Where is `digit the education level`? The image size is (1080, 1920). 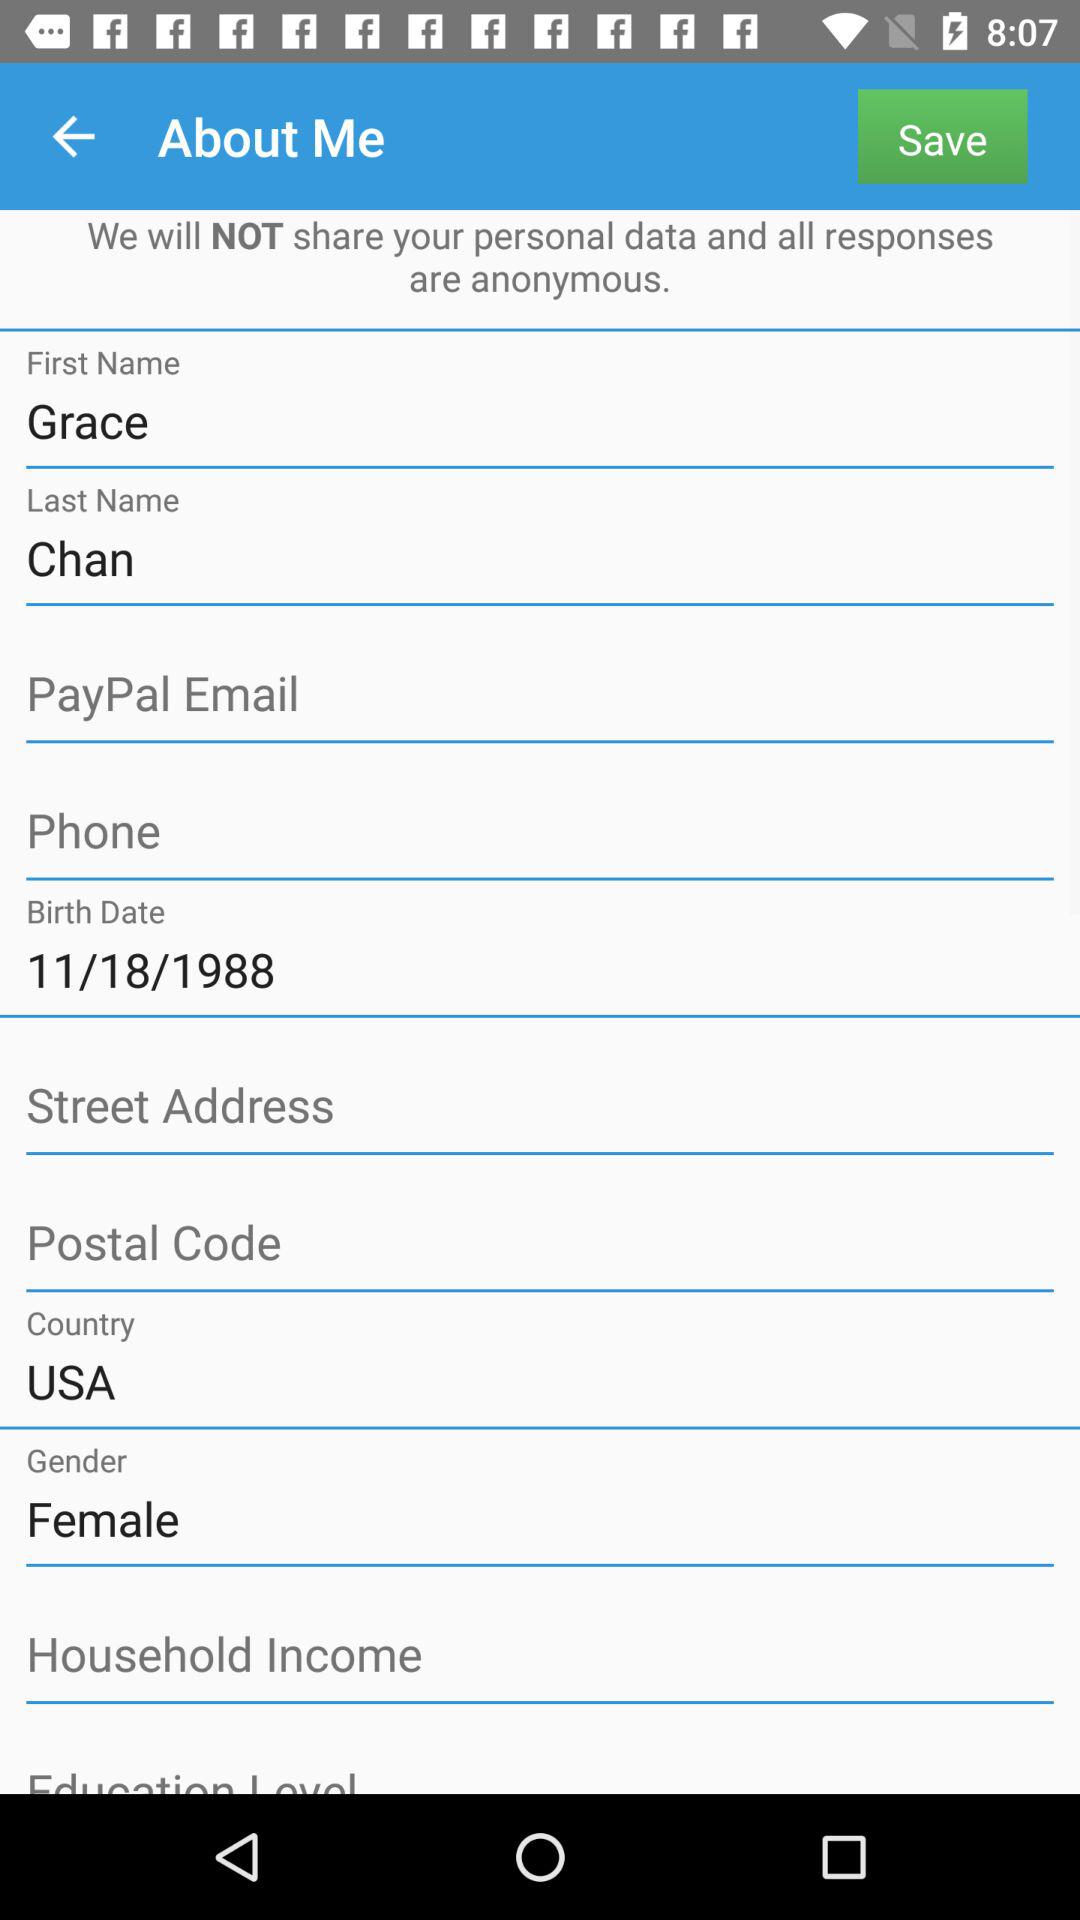
digit the education level is located at coordinates (540, 1778).